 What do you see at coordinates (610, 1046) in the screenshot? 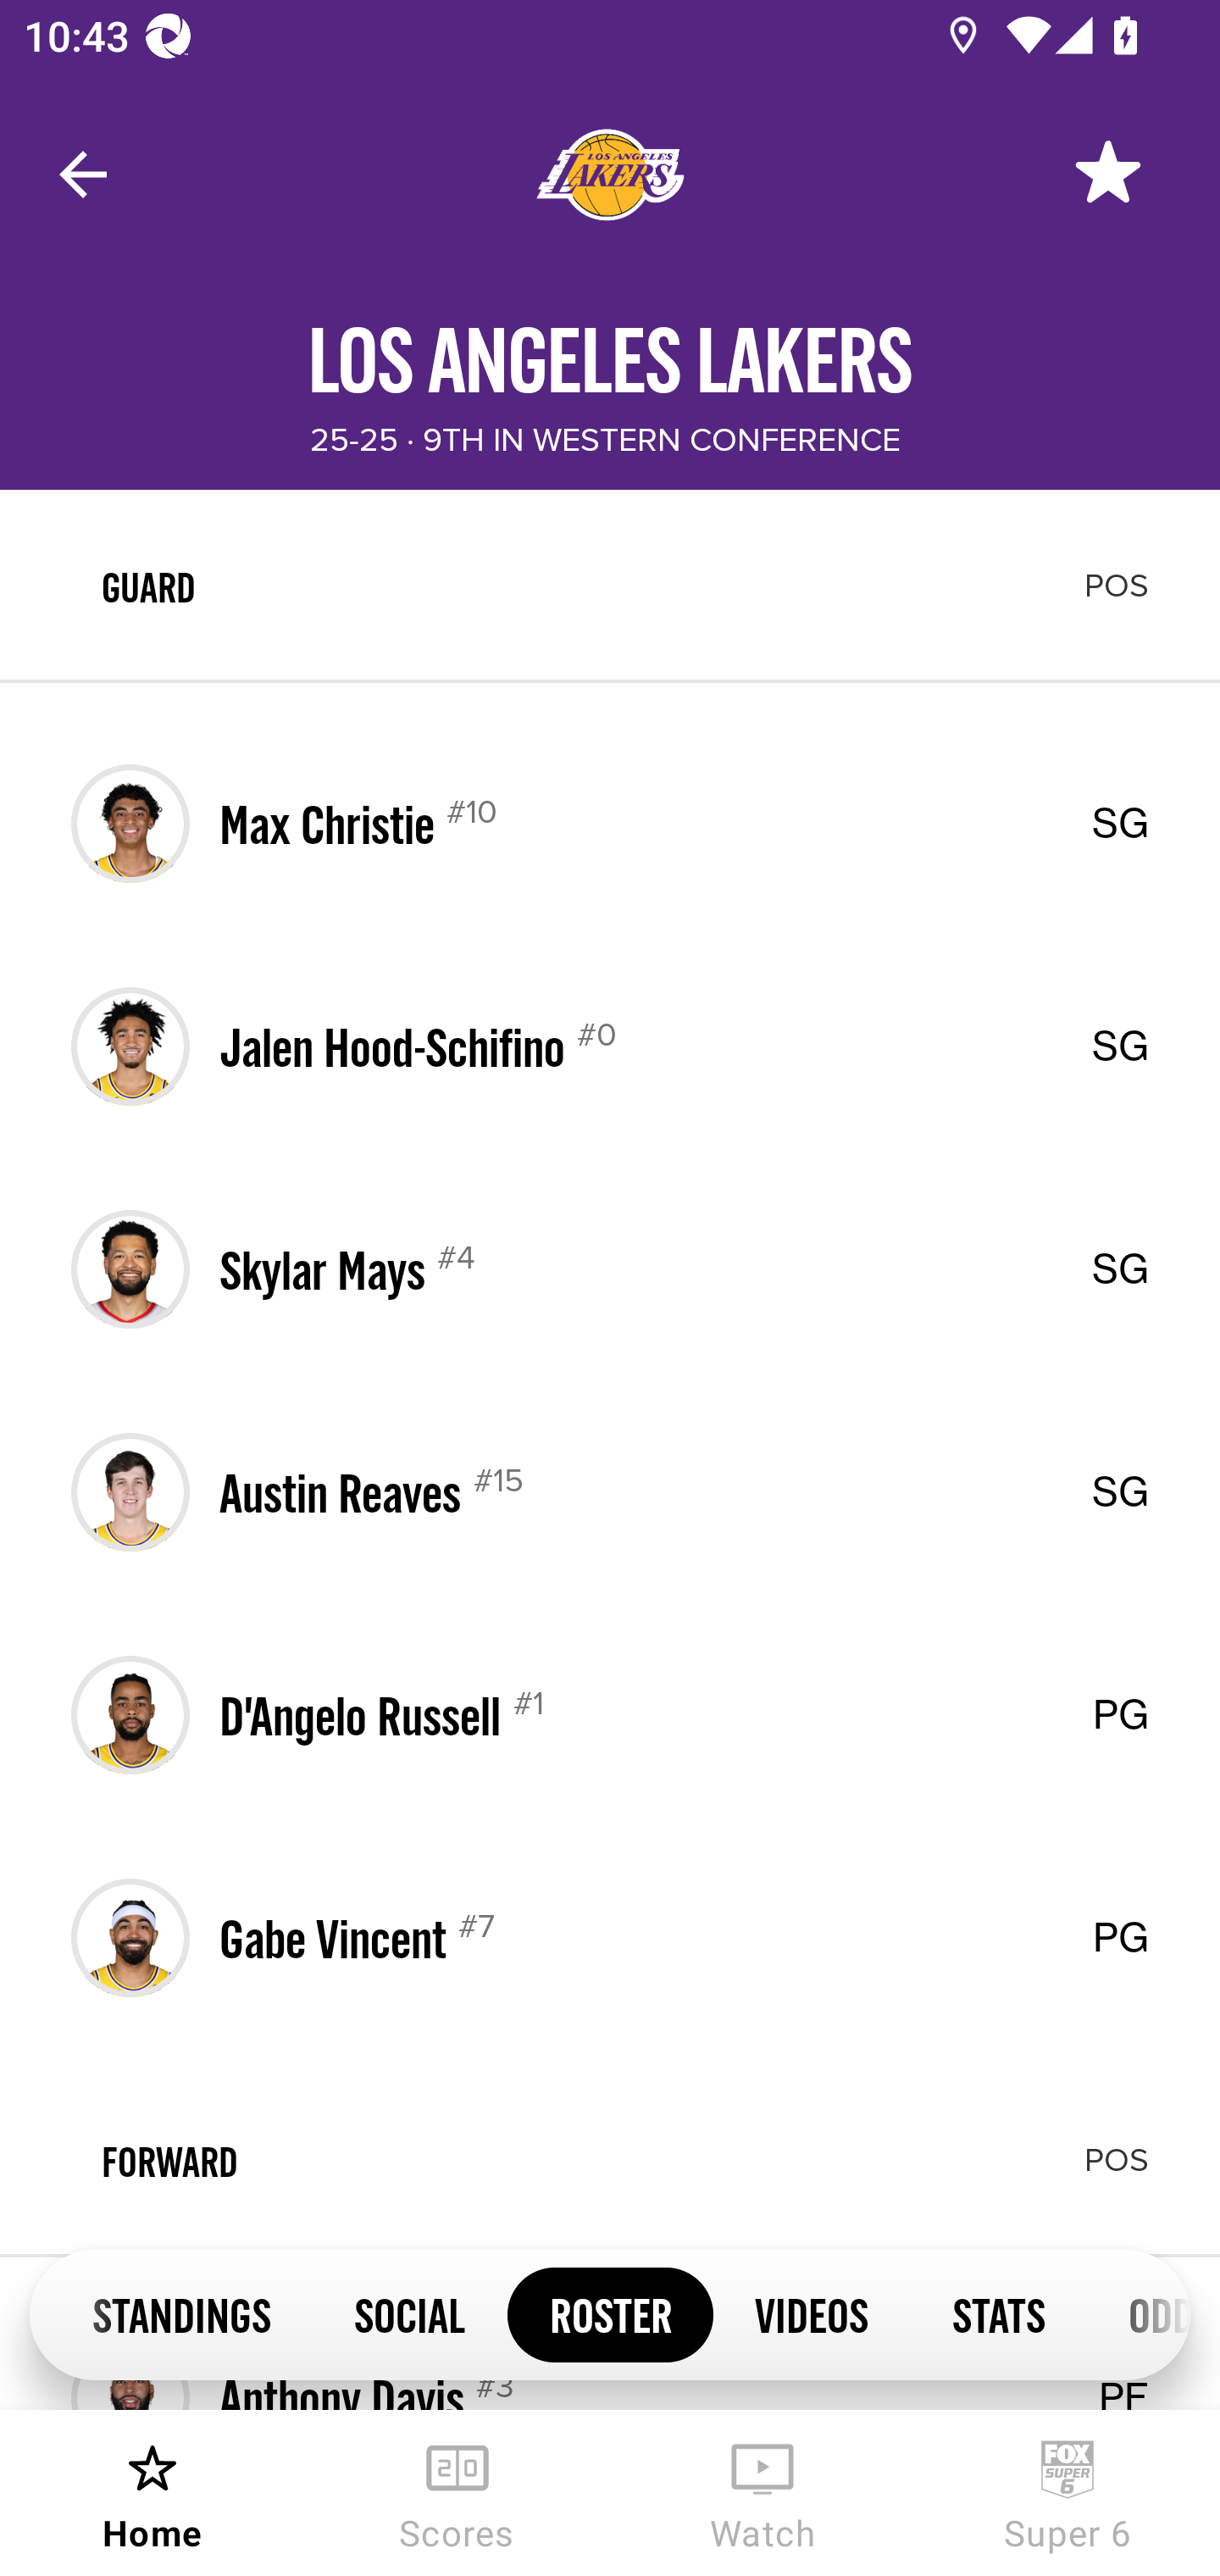
I see `Jalen Hood-Schifino #0 SG` at bounding box center [610, 1046].